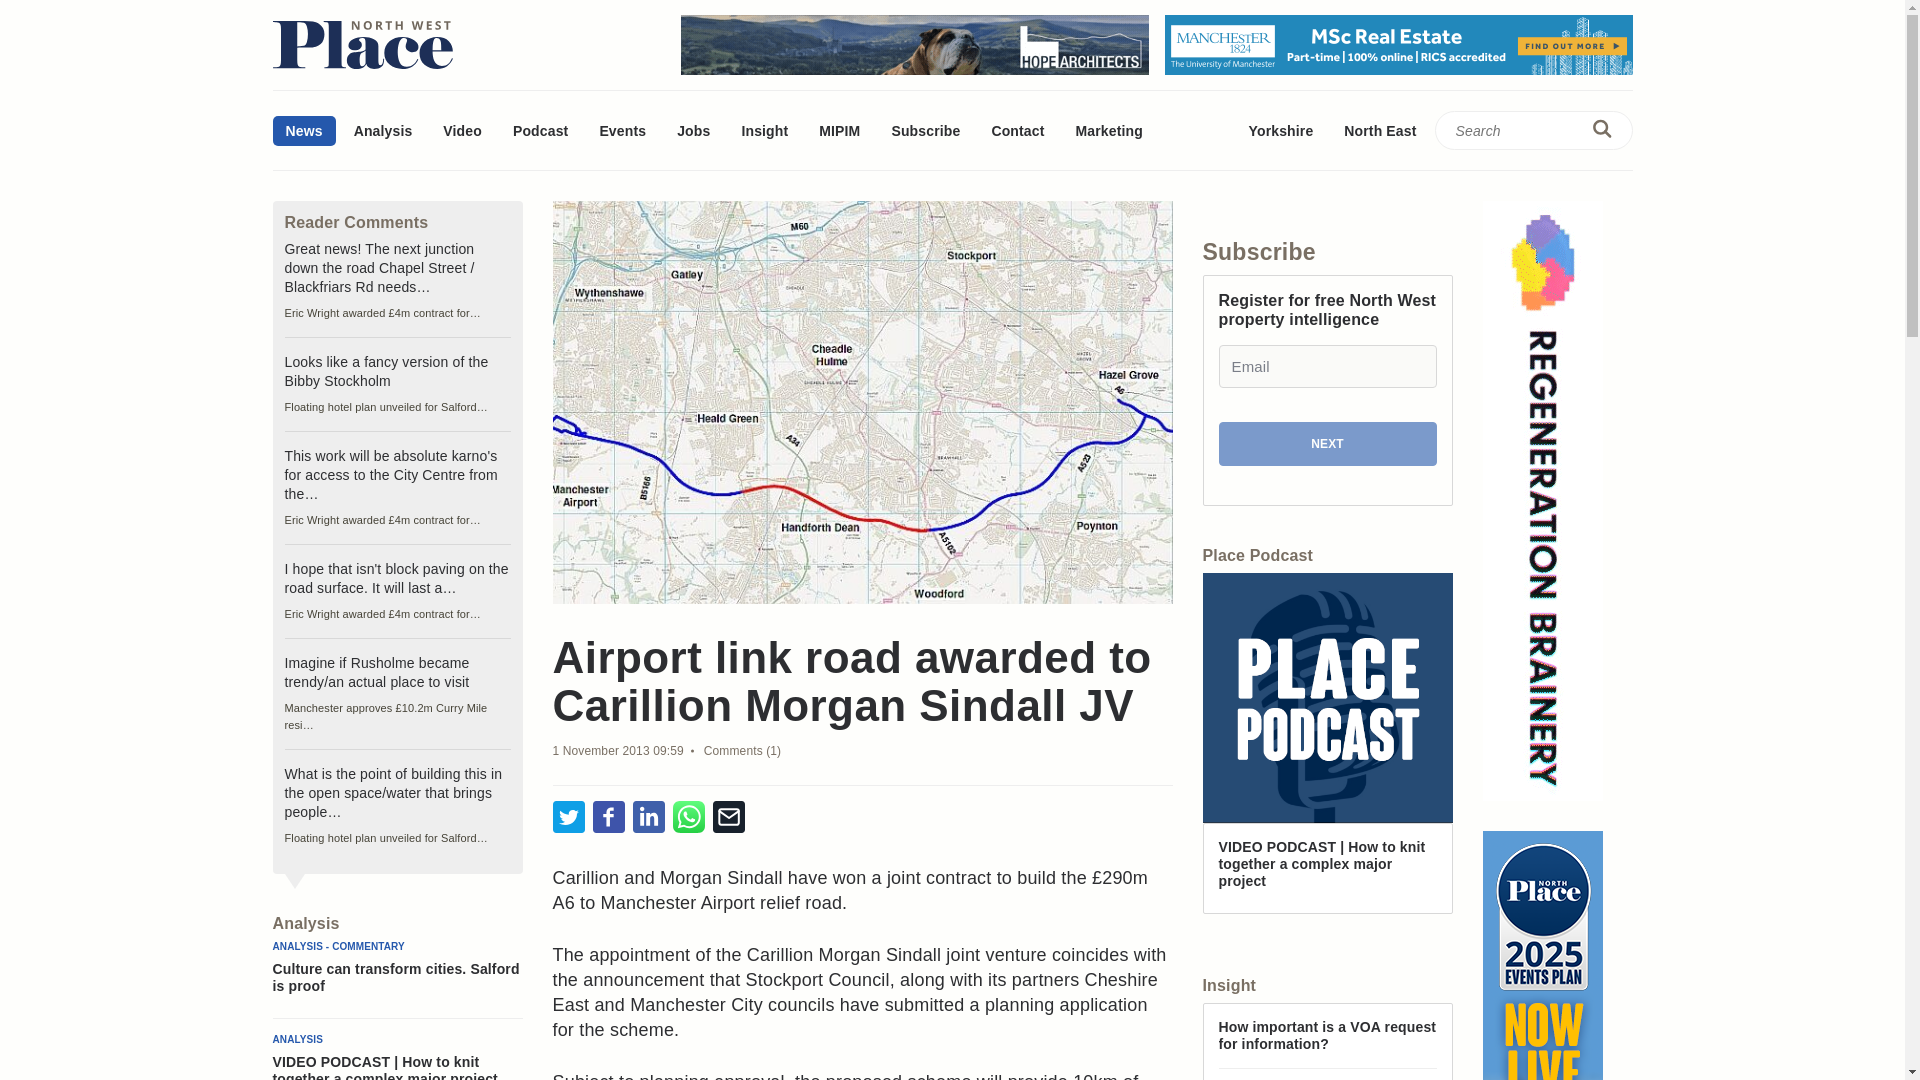  Describe the element at coordinates (1017, 130) in the screenshot. I see `Contact` at that location.